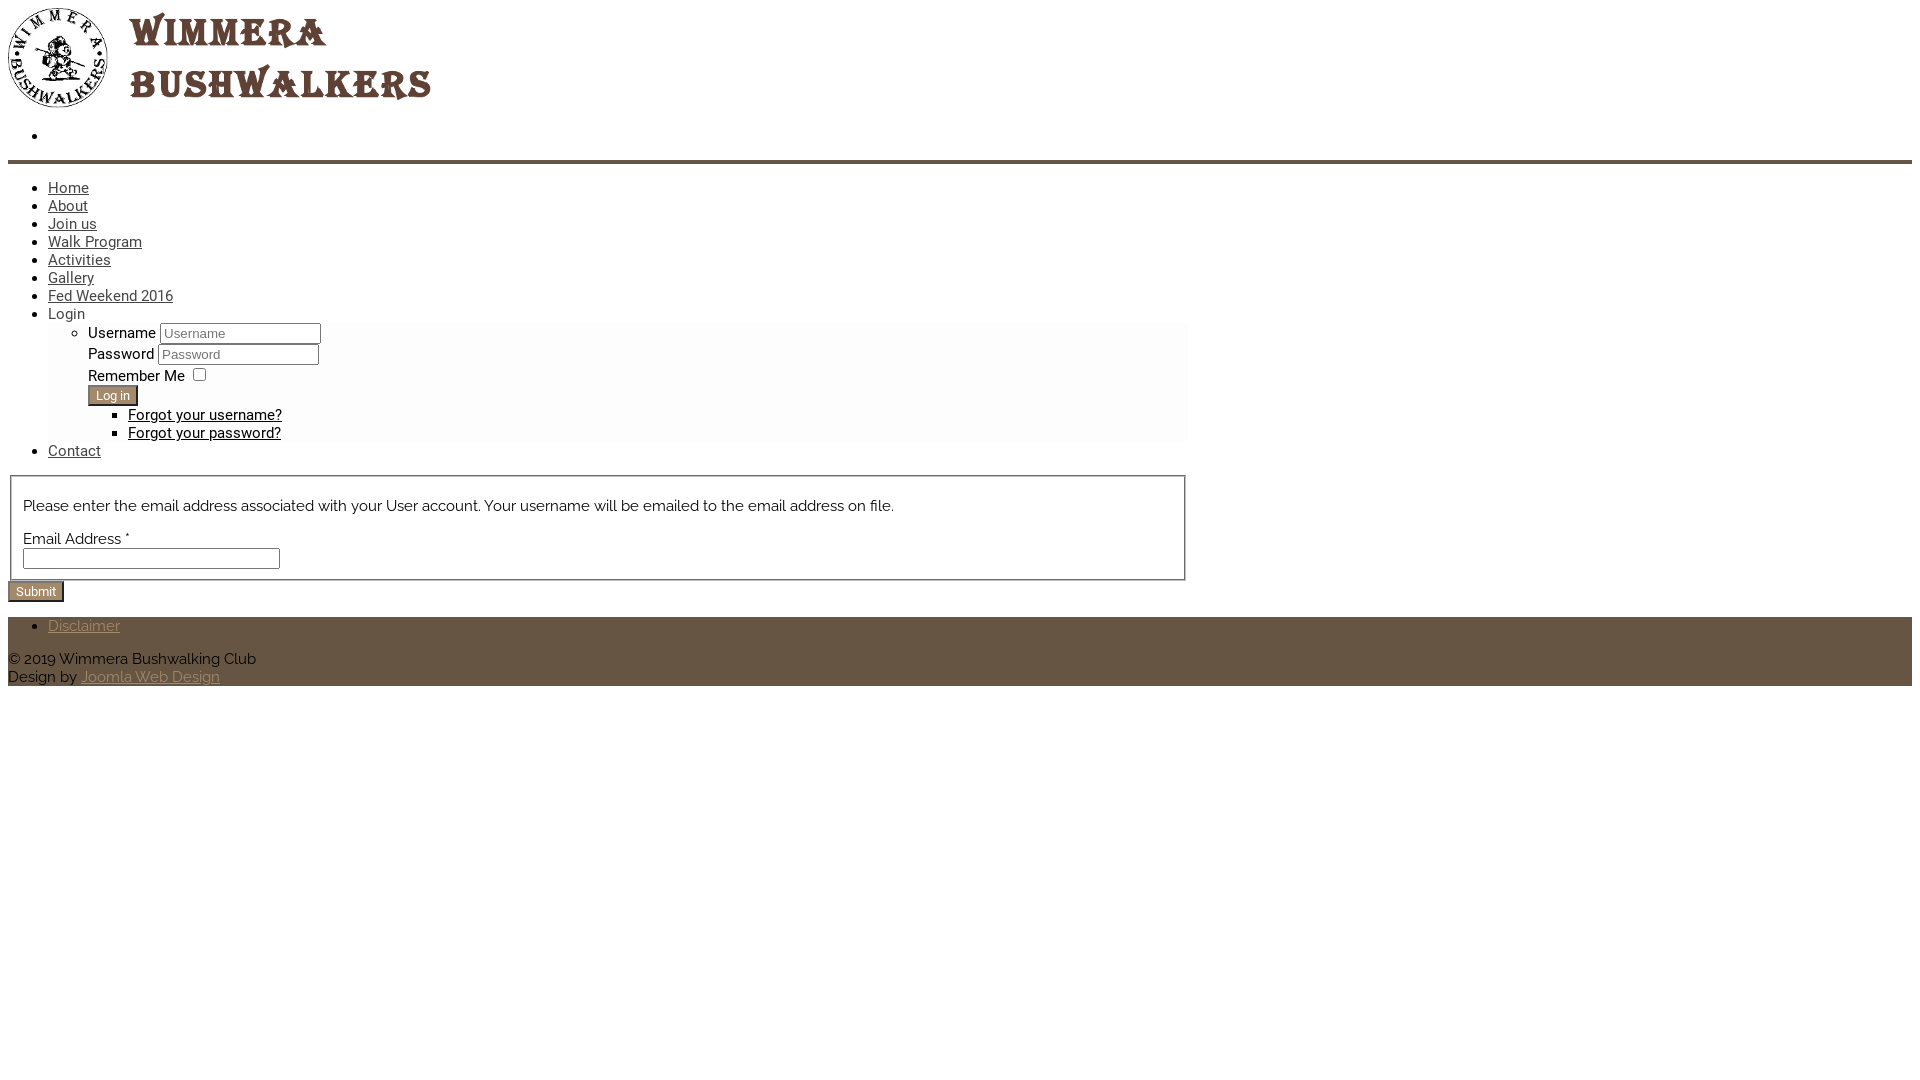 The width and height of the screenshot is (1920, 1080). Describe the element at coordinates (71, 278) in the screenshot. I see `Gallery` at that location.